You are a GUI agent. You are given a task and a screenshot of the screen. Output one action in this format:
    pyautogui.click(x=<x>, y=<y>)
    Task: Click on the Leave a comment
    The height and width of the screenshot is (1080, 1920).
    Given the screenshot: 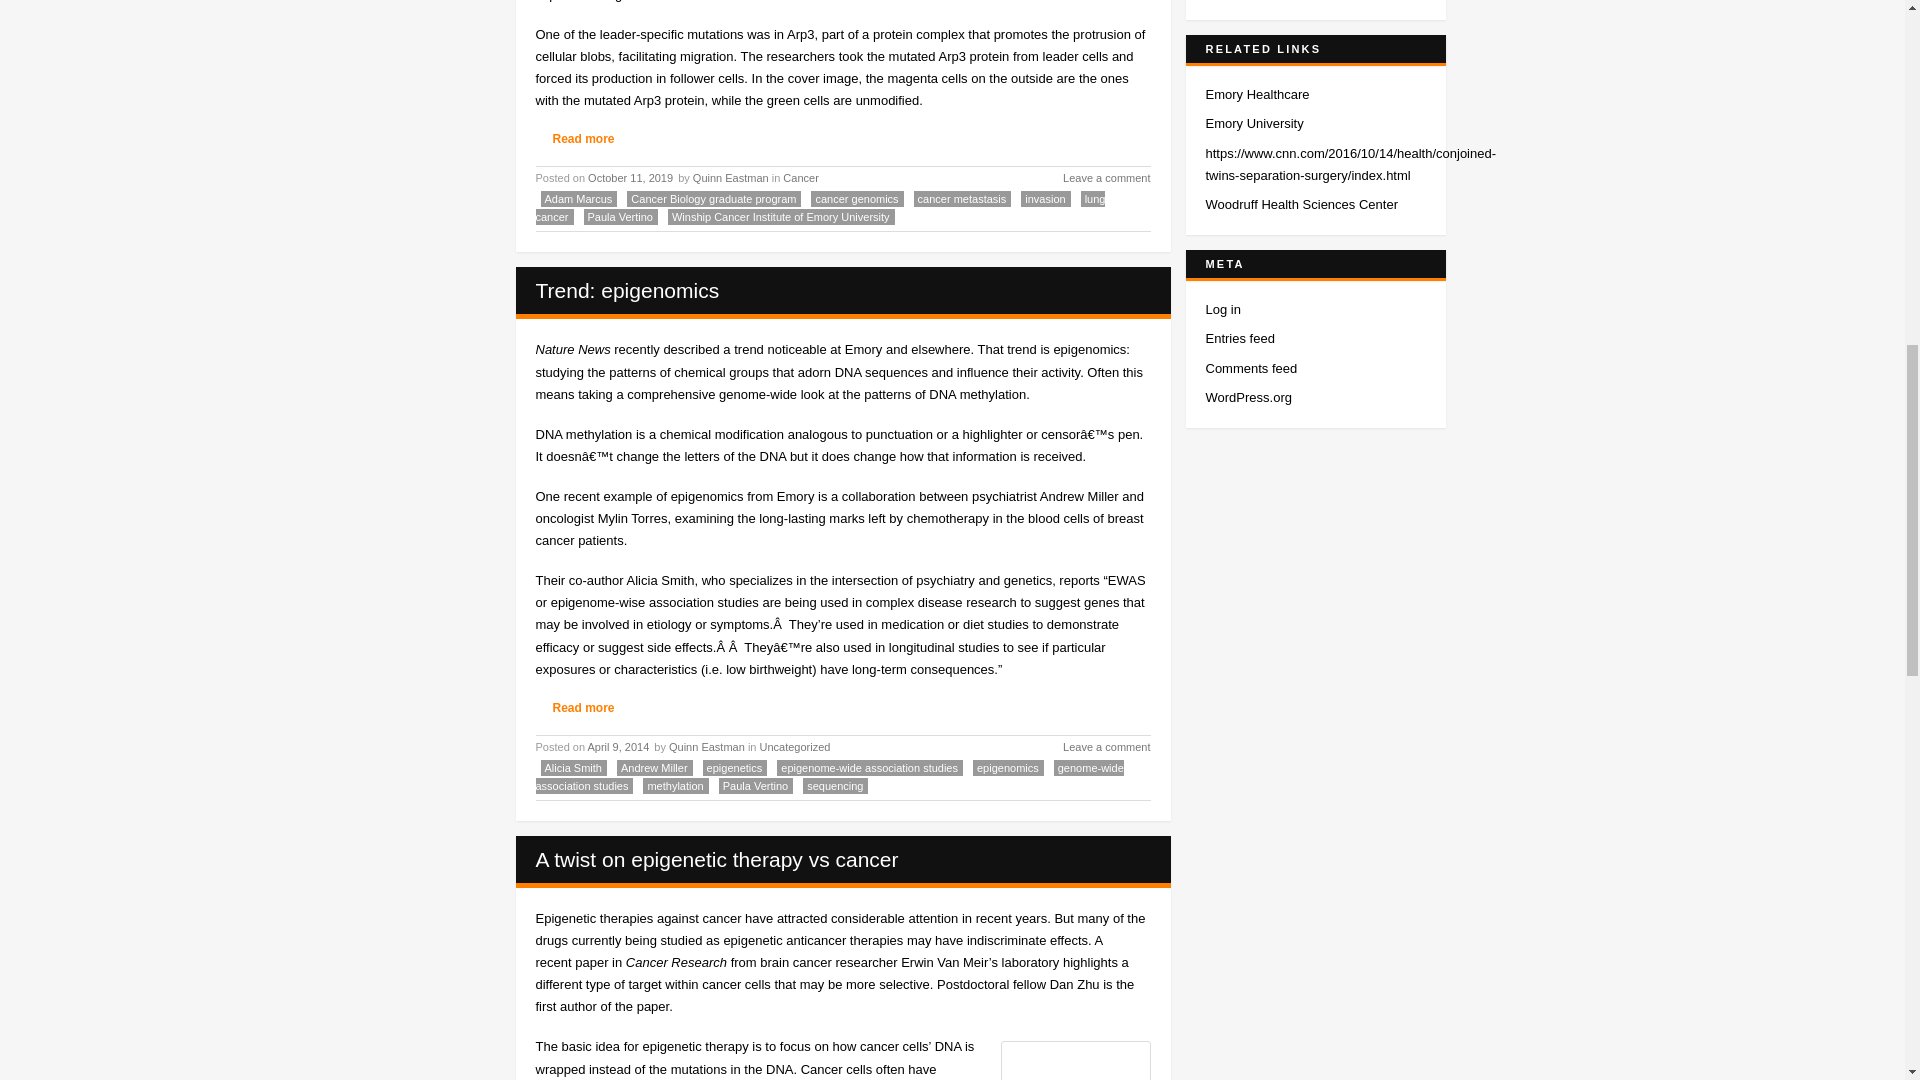 What is the action you would take?
    pyautogui.click(x=1095, y=178)
    